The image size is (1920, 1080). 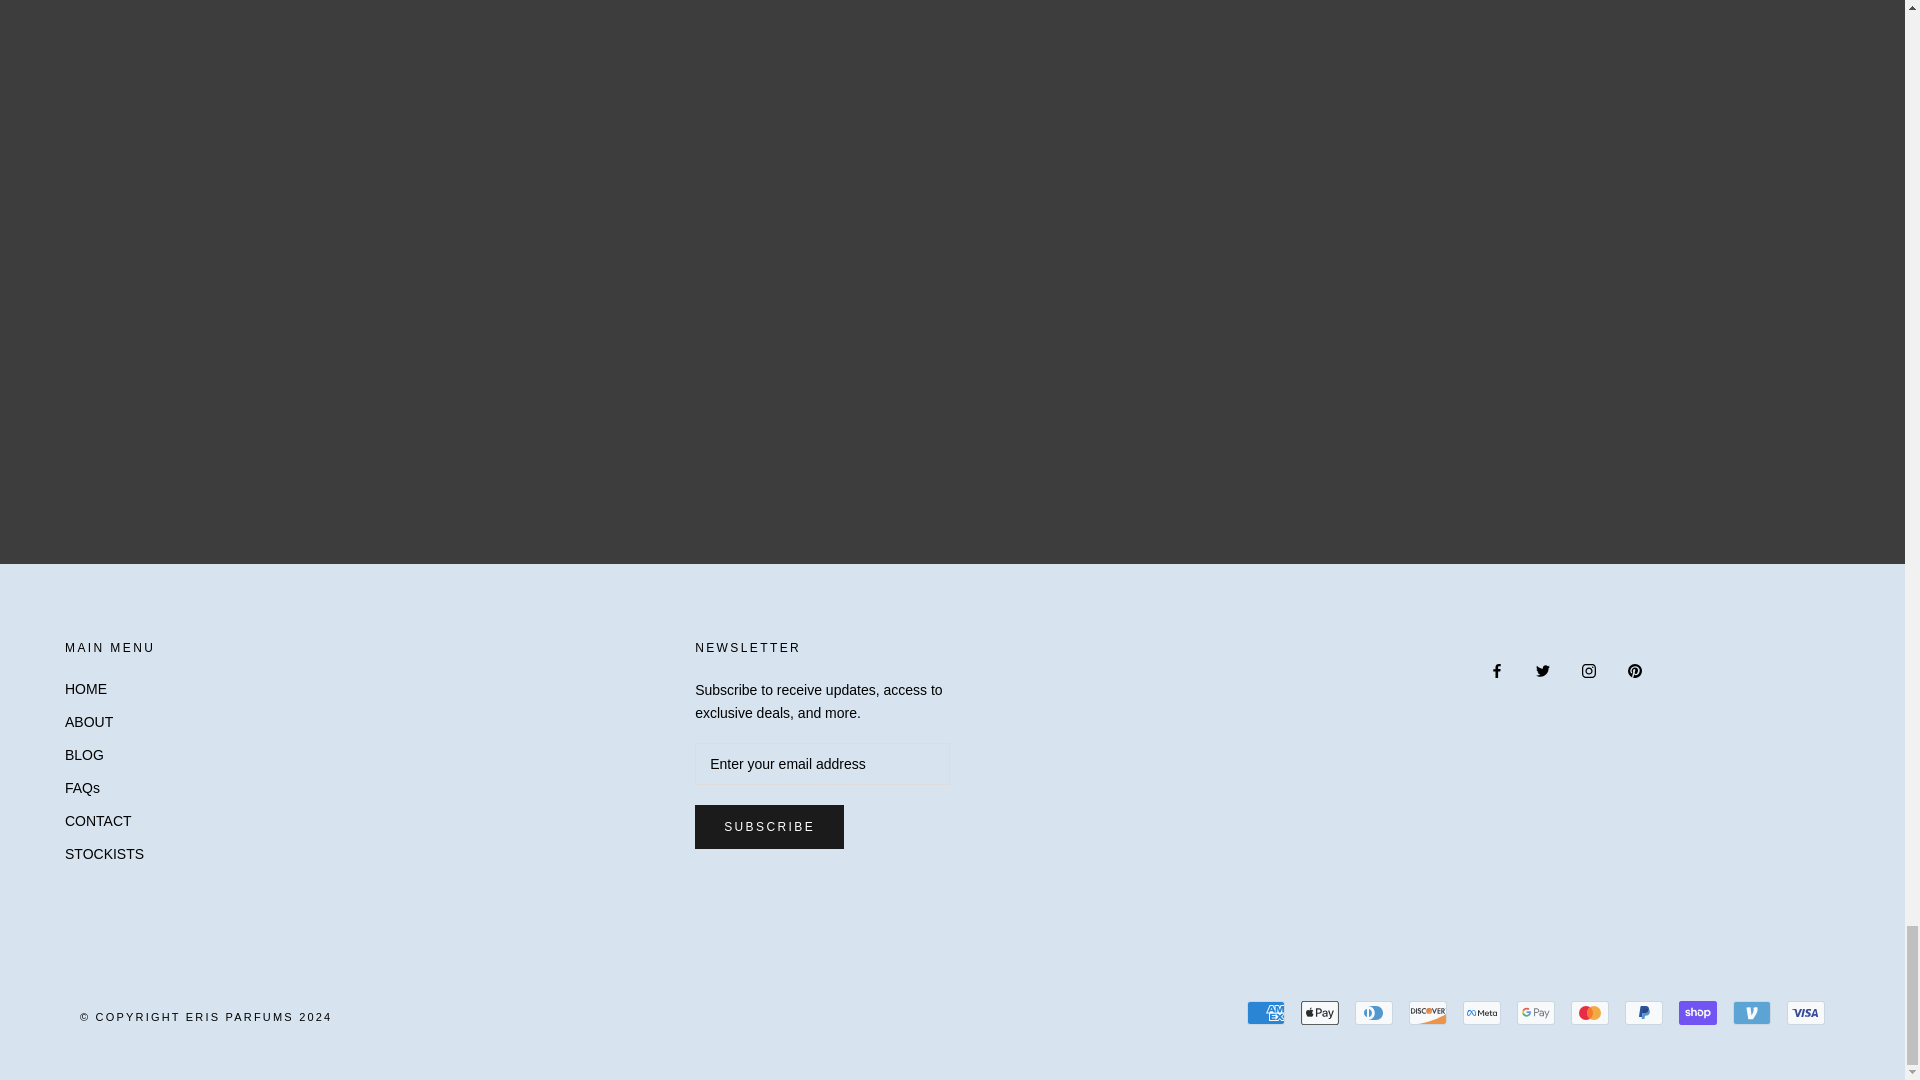 What do you see at coordinates (1265, 1012) in the screenshot?
I see `American Express` at bounding box center [1265, 1012].